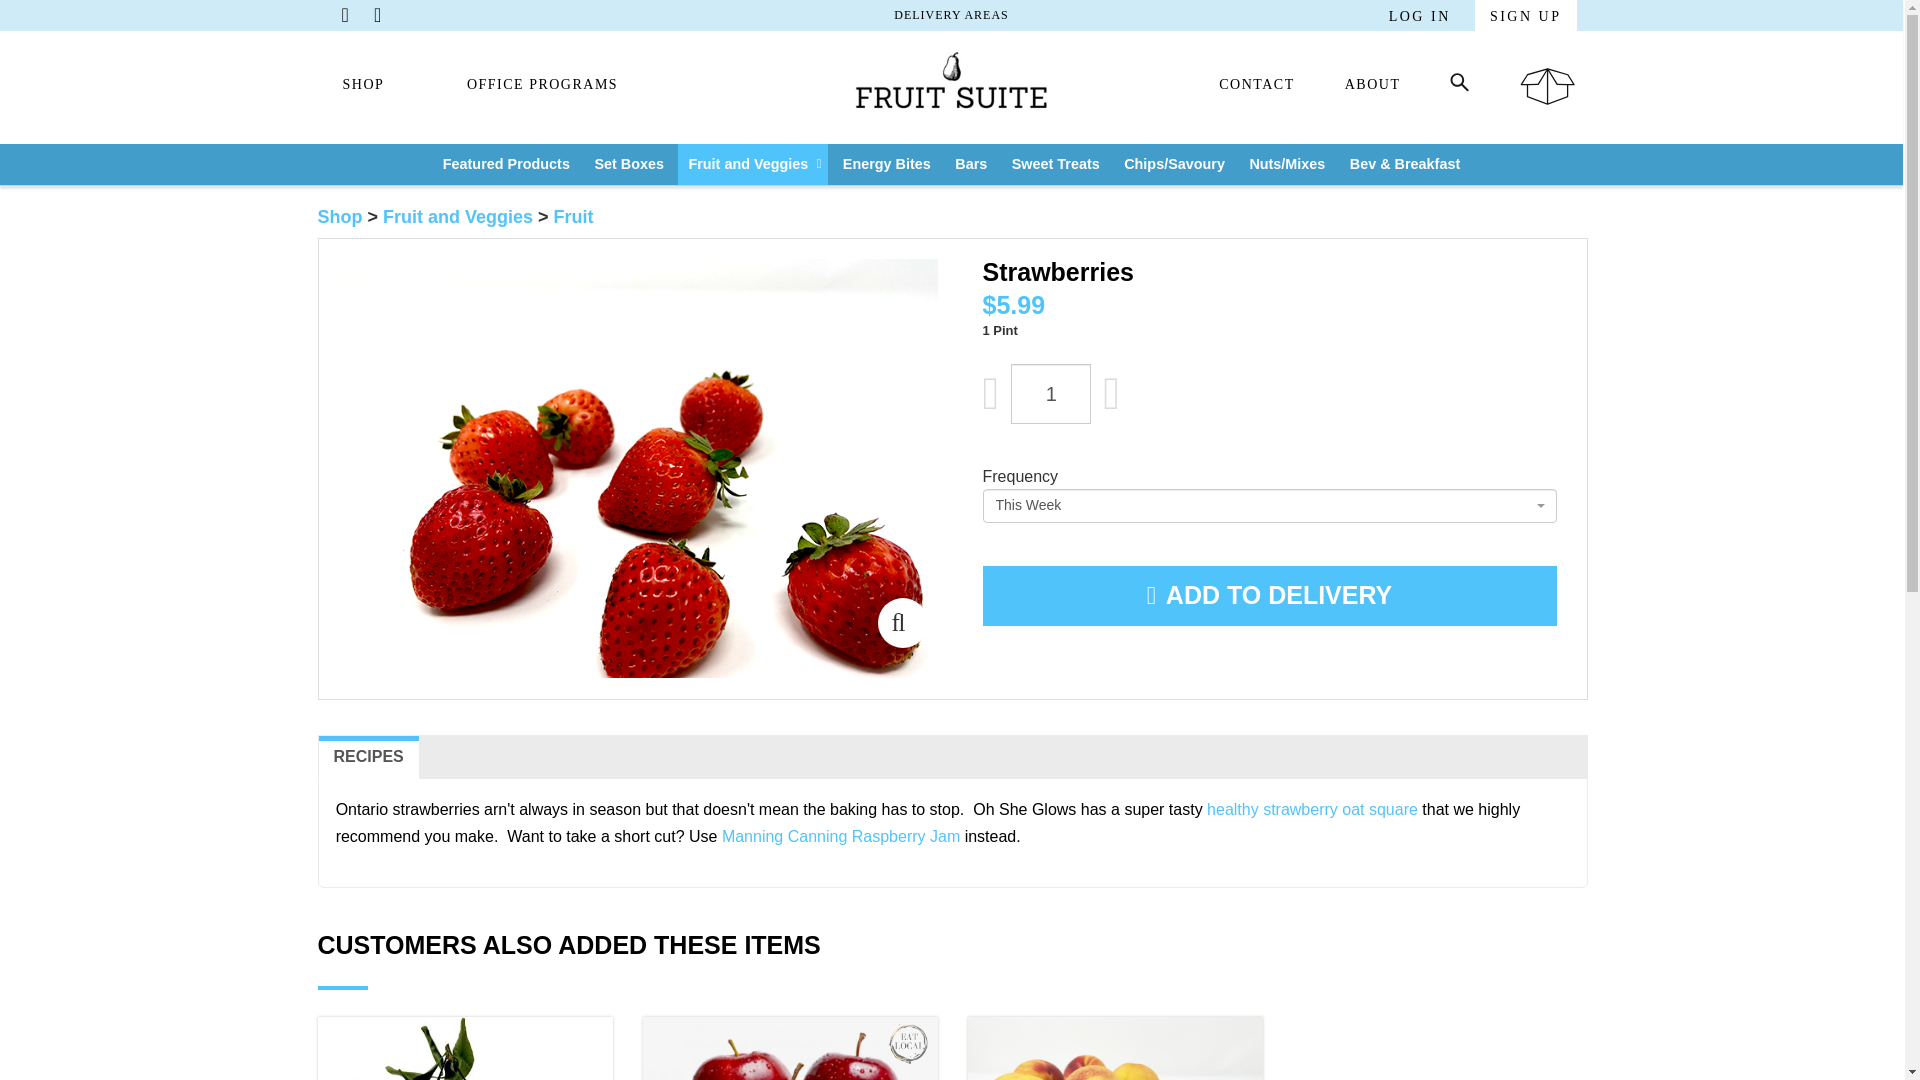 The width and height of the screenshot is (1920, 1080). What do you see at coordinates (752, 164) in the screenshot?
I see `Fruit and Veggies` at bounding box center [752, 164].